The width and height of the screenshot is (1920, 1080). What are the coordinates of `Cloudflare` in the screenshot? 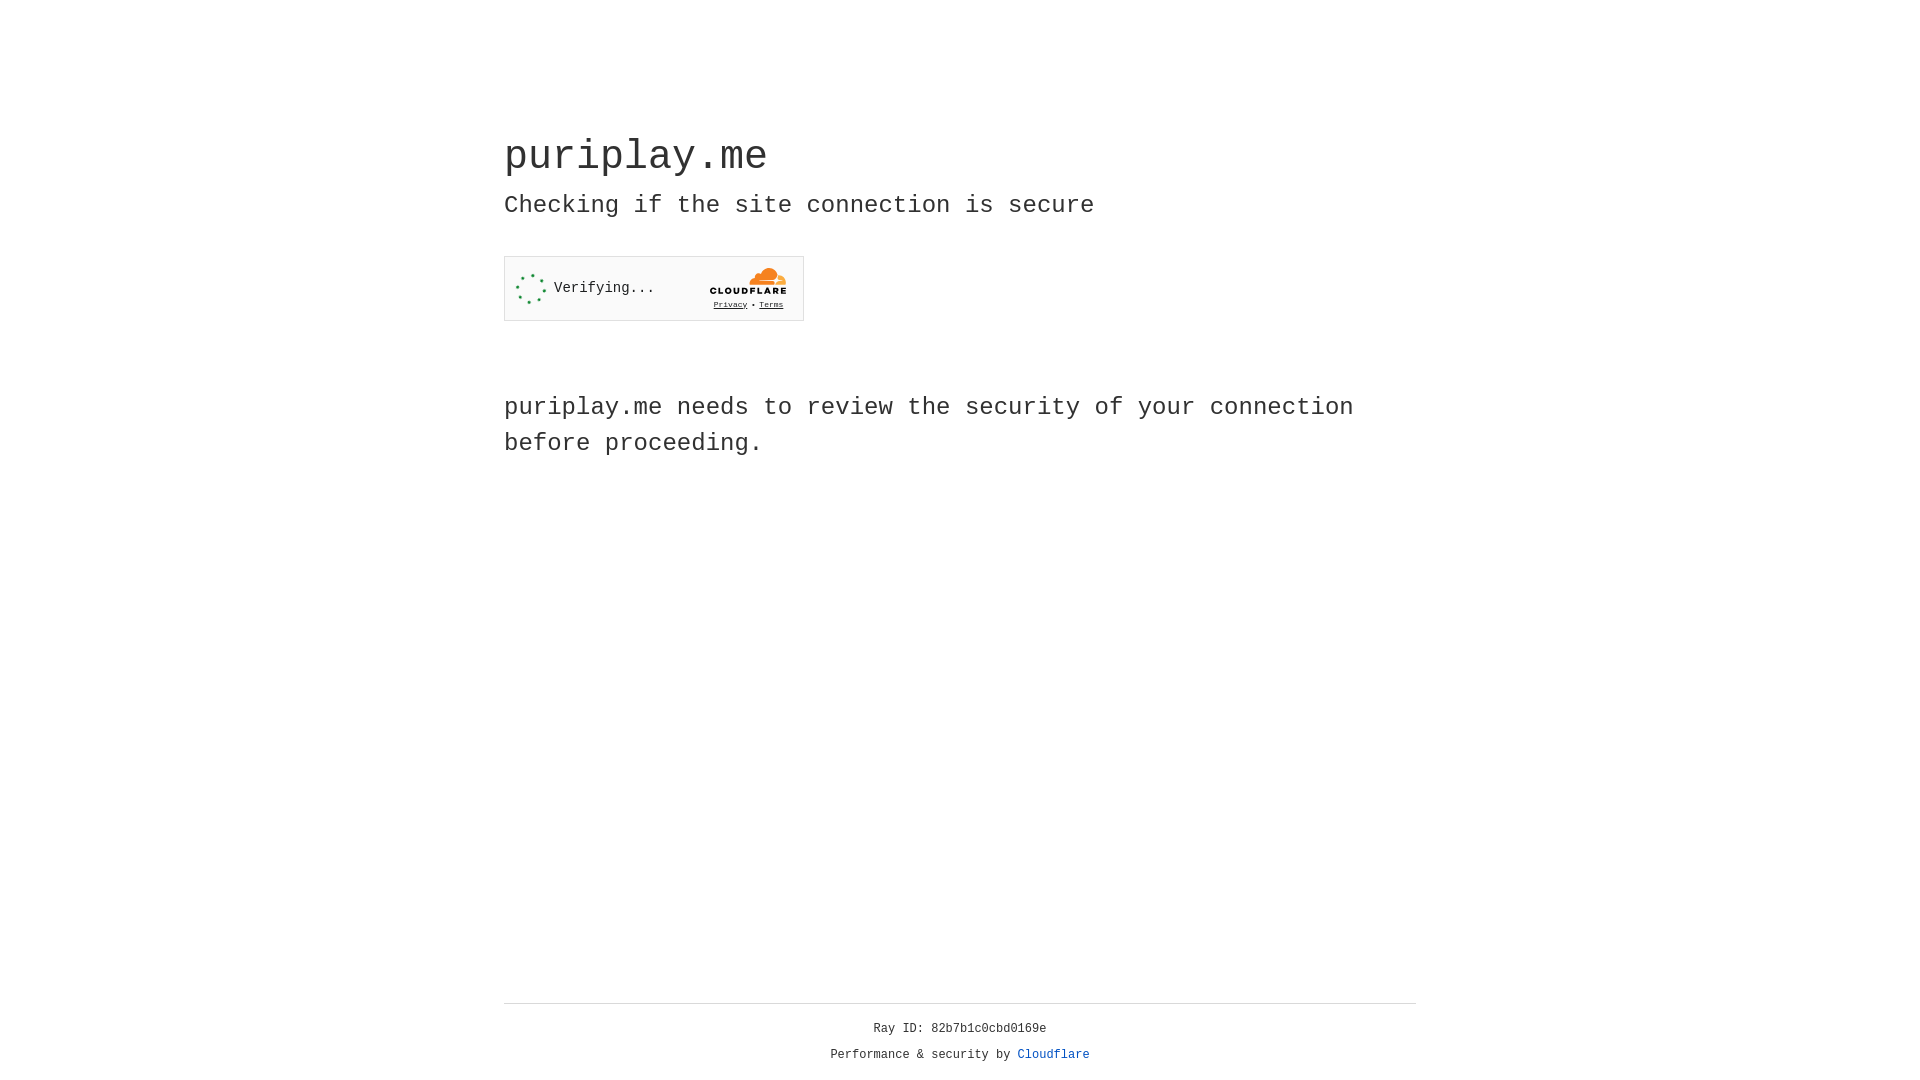 It's located at (1054, 1055).